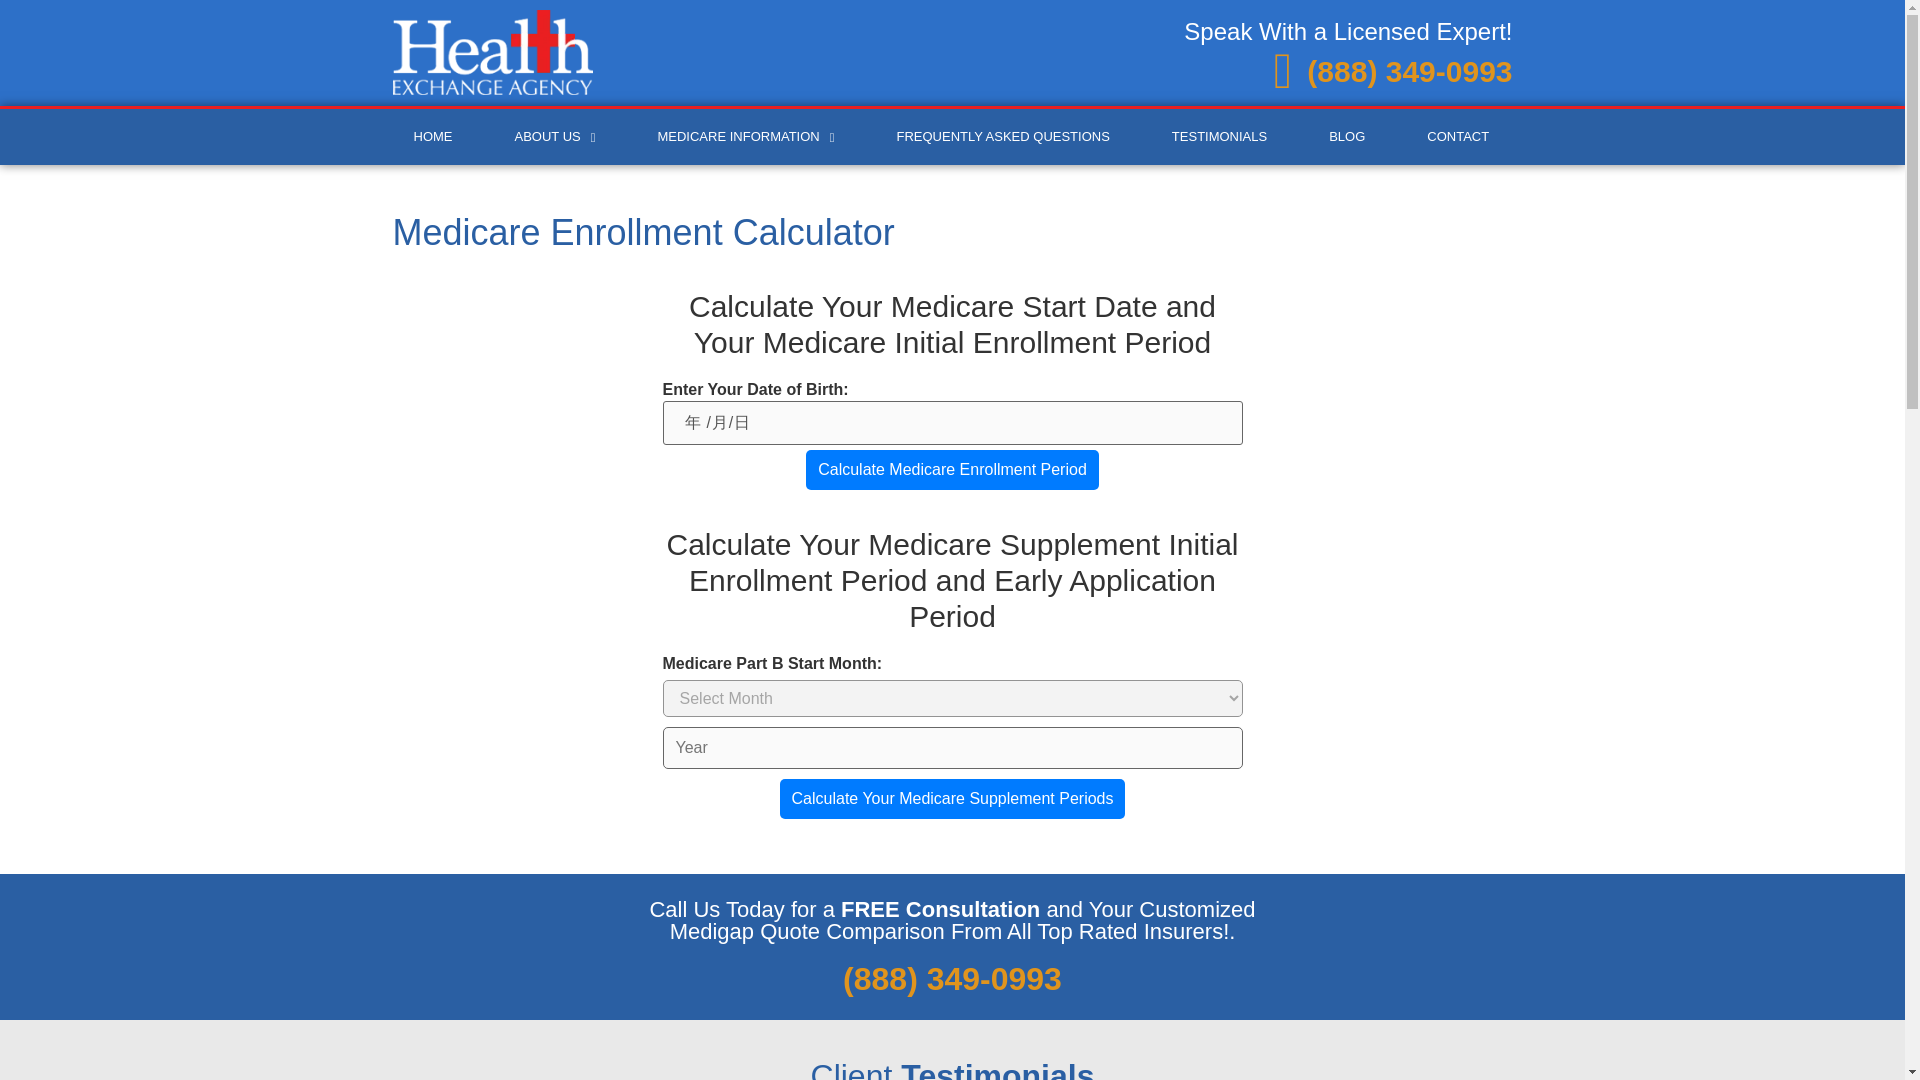 This screenshot has width=1920, height=1080. Describe the element at coordinates (745, 137) in the screenshot. I see `MEDICARE INFORMATION` at that location.